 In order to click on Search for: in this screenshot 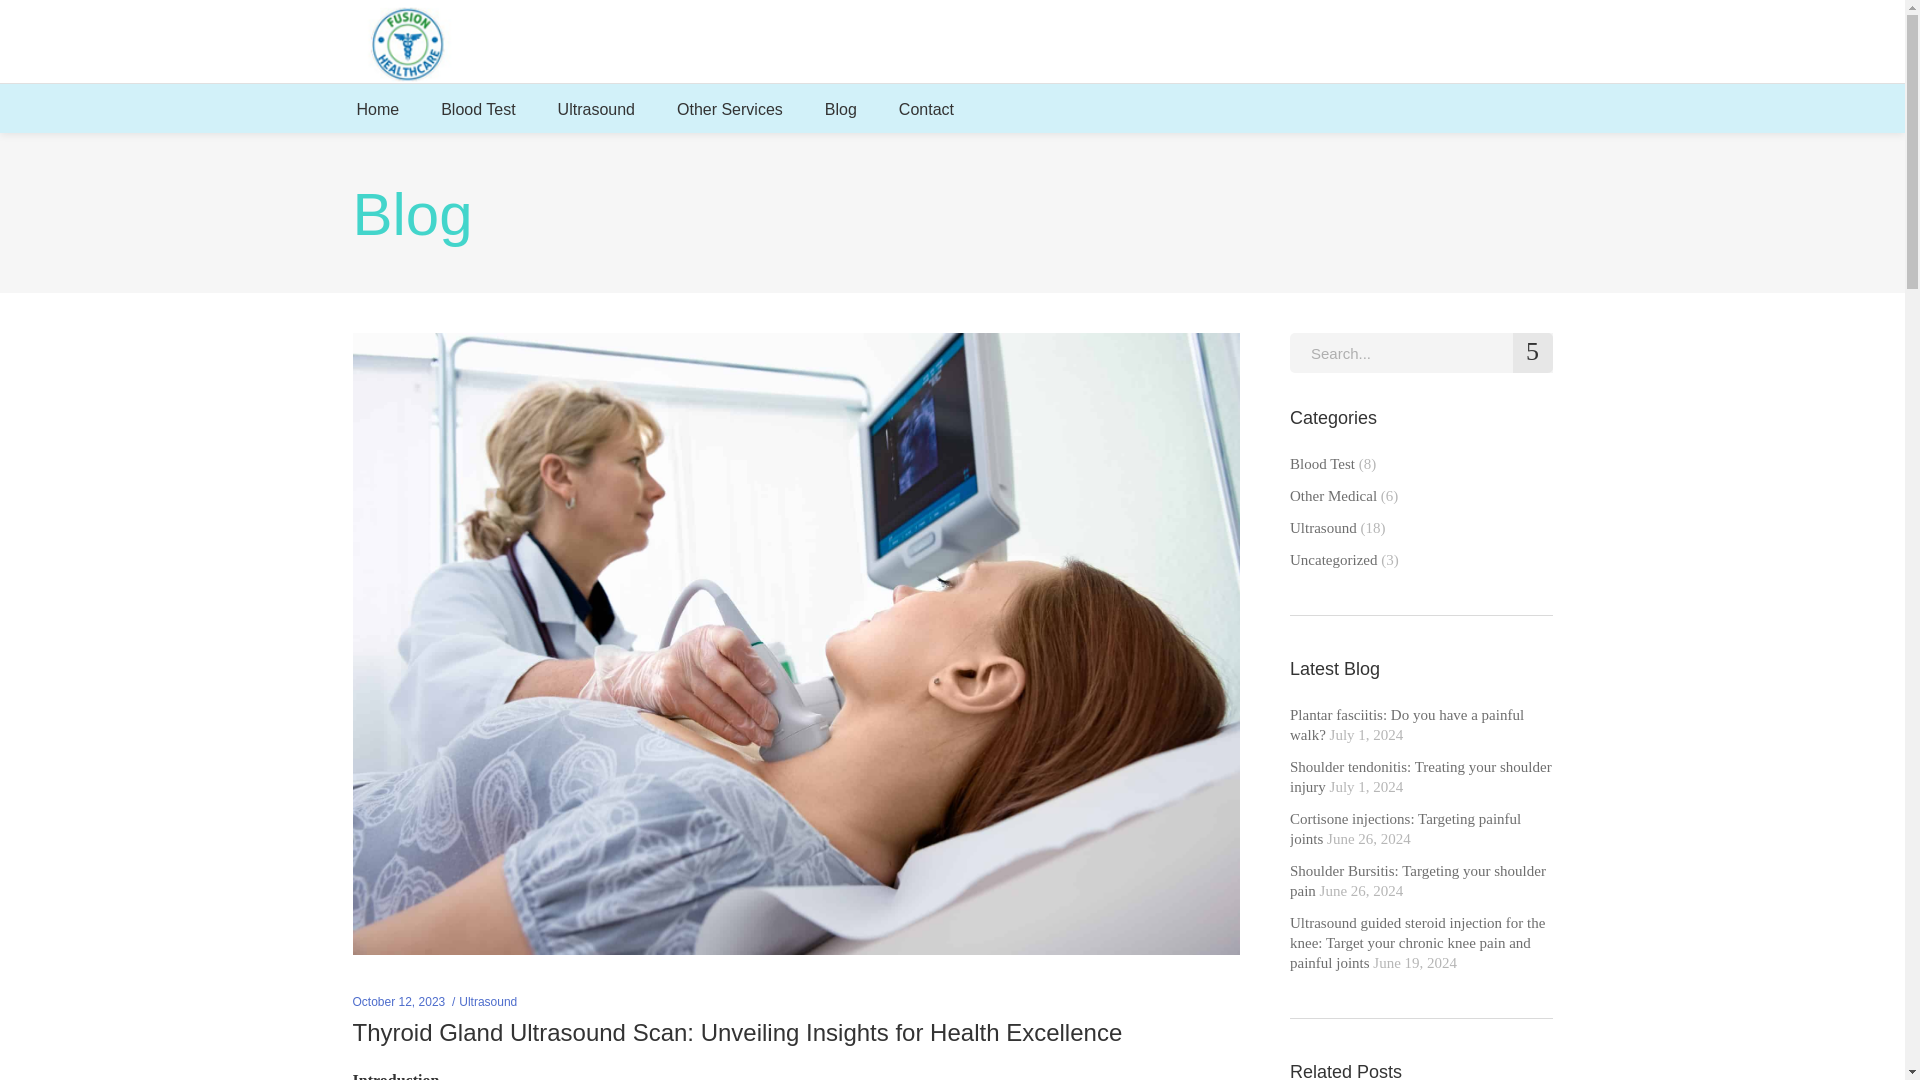, I will do `click(1422, 352)`.